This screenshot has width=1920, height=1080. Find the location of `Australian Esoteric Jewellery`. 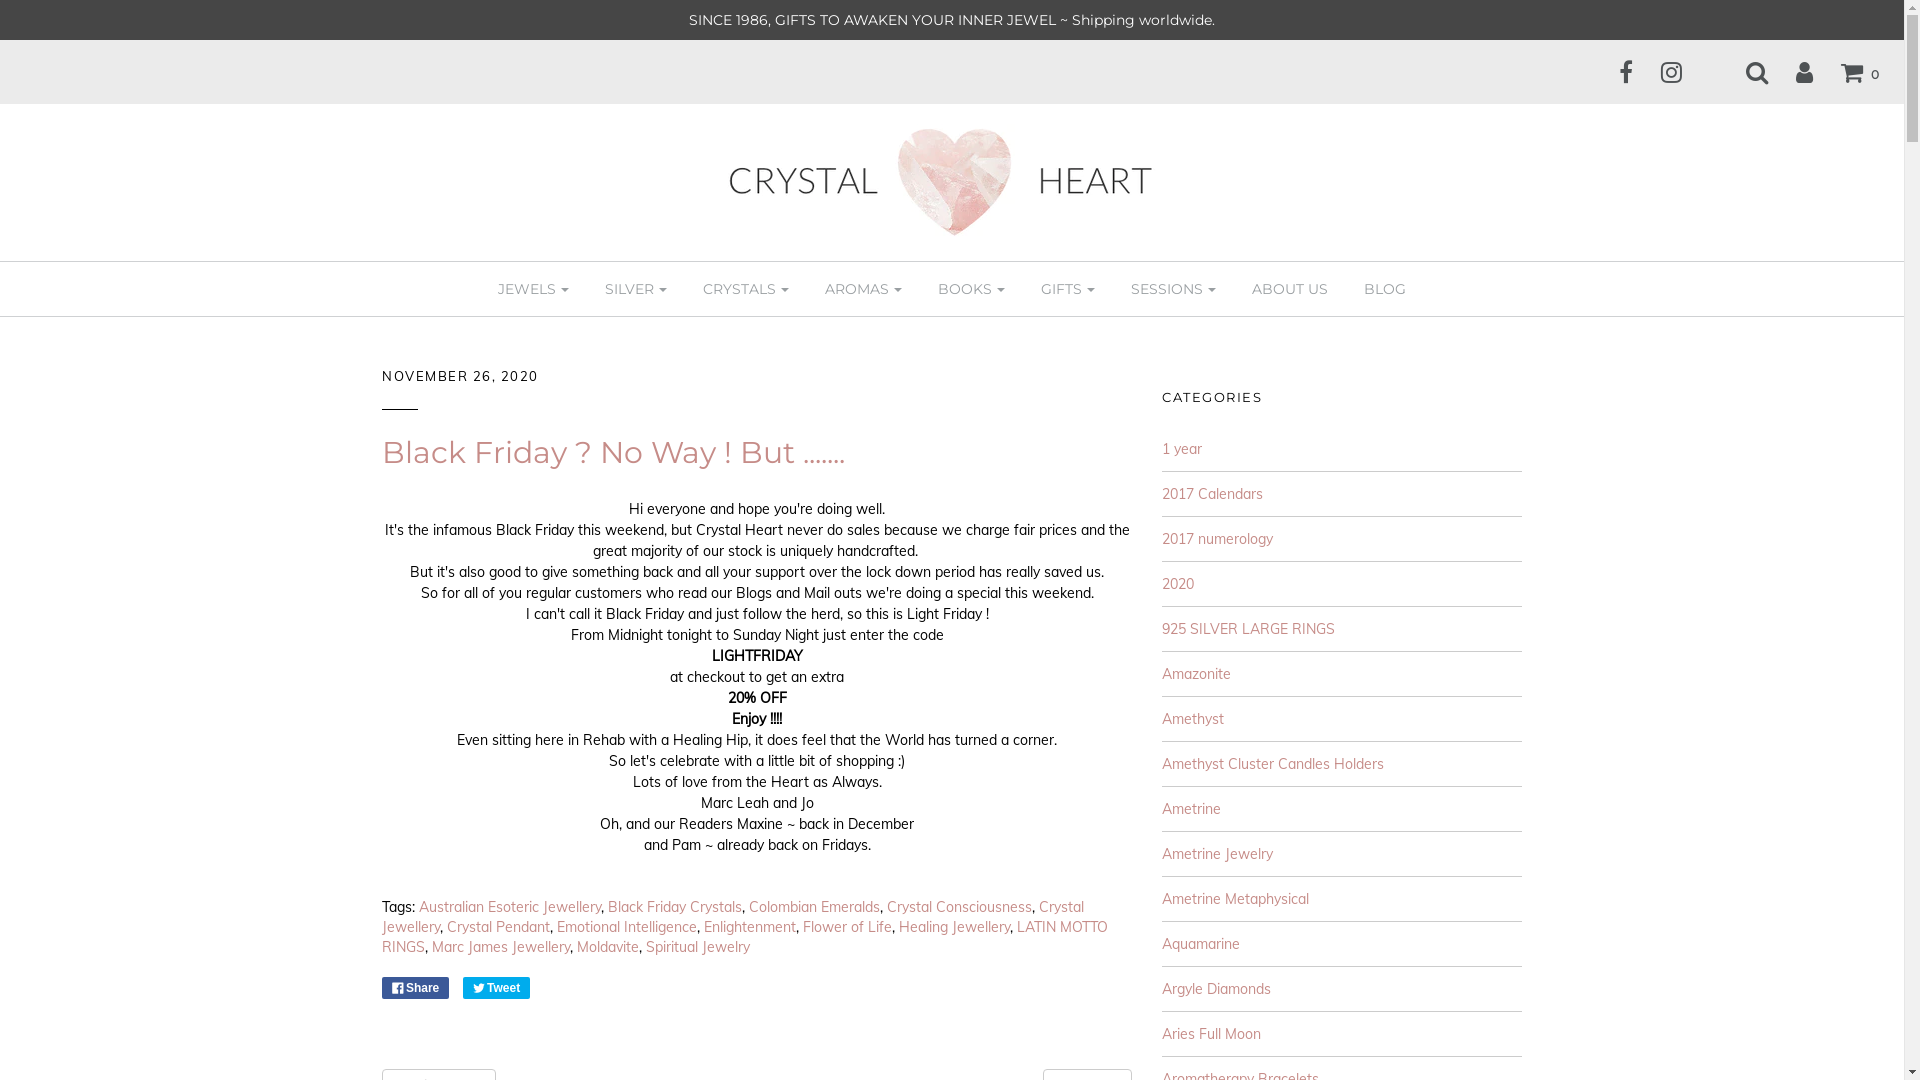

Australian Esoteric Jewellery is located at coordinates (510, 907).